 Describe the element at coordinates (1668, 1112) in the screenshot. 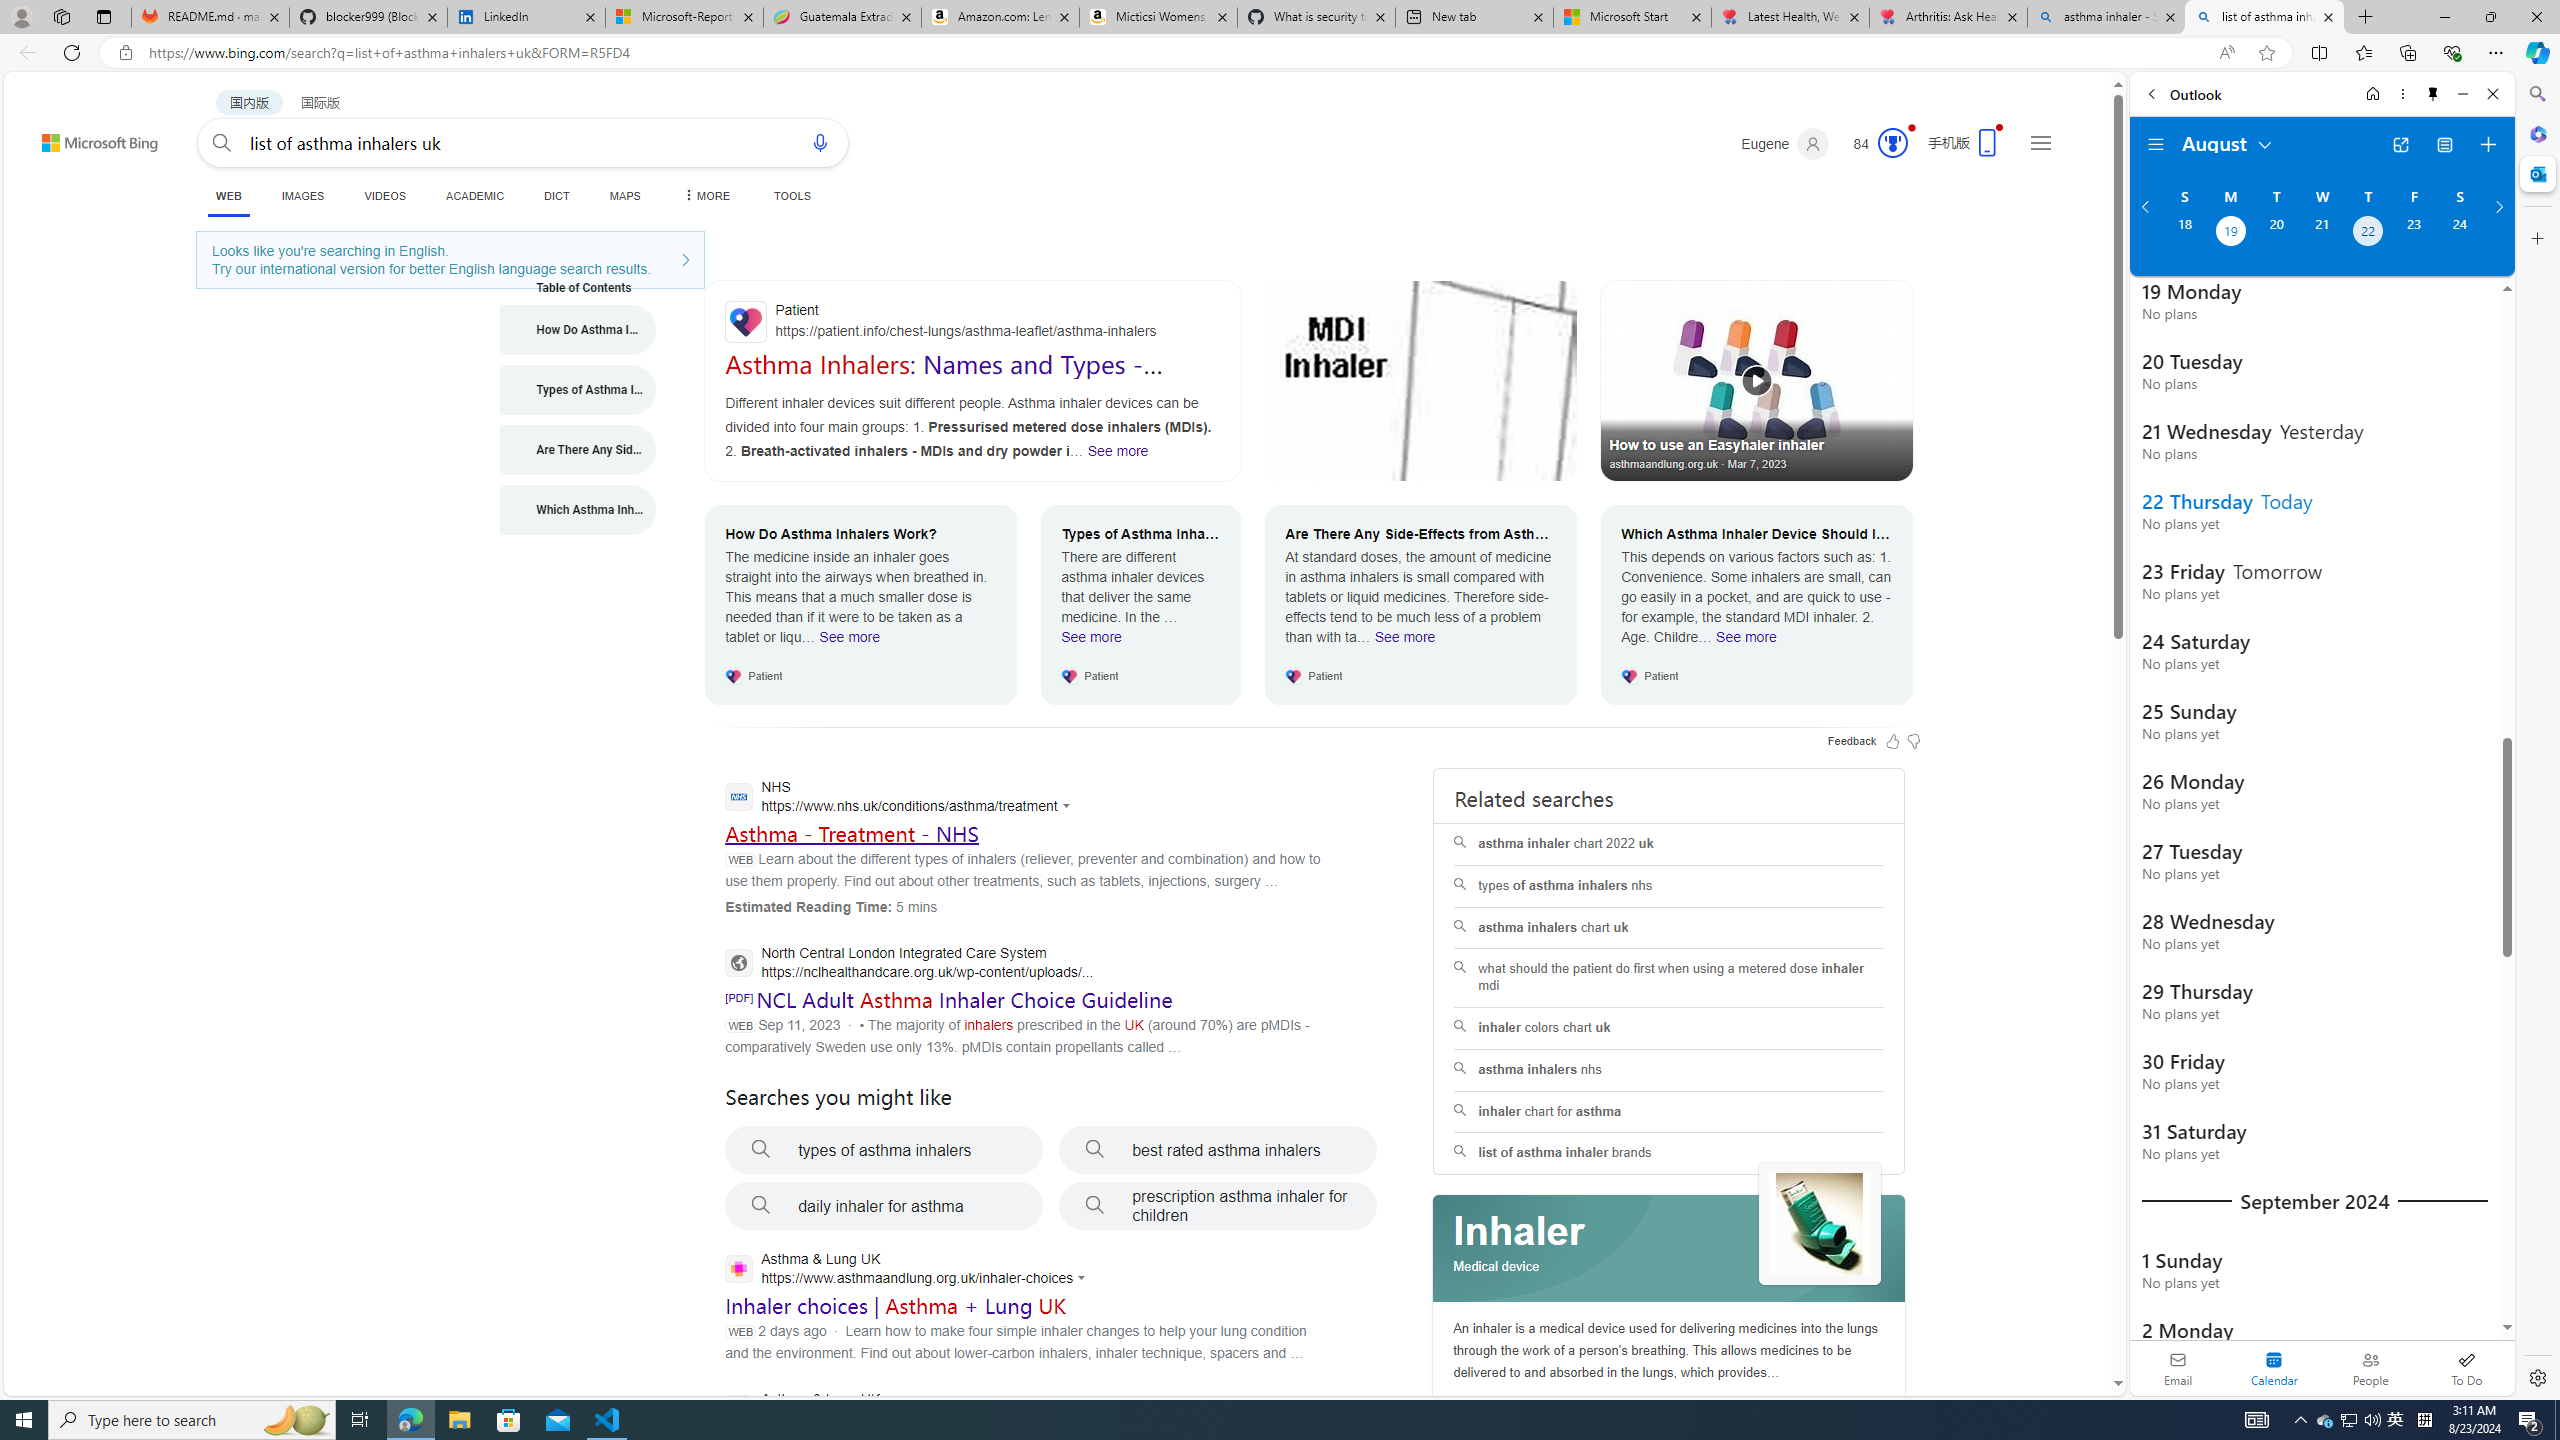

I see `inhaler chart for asthma` at that location.